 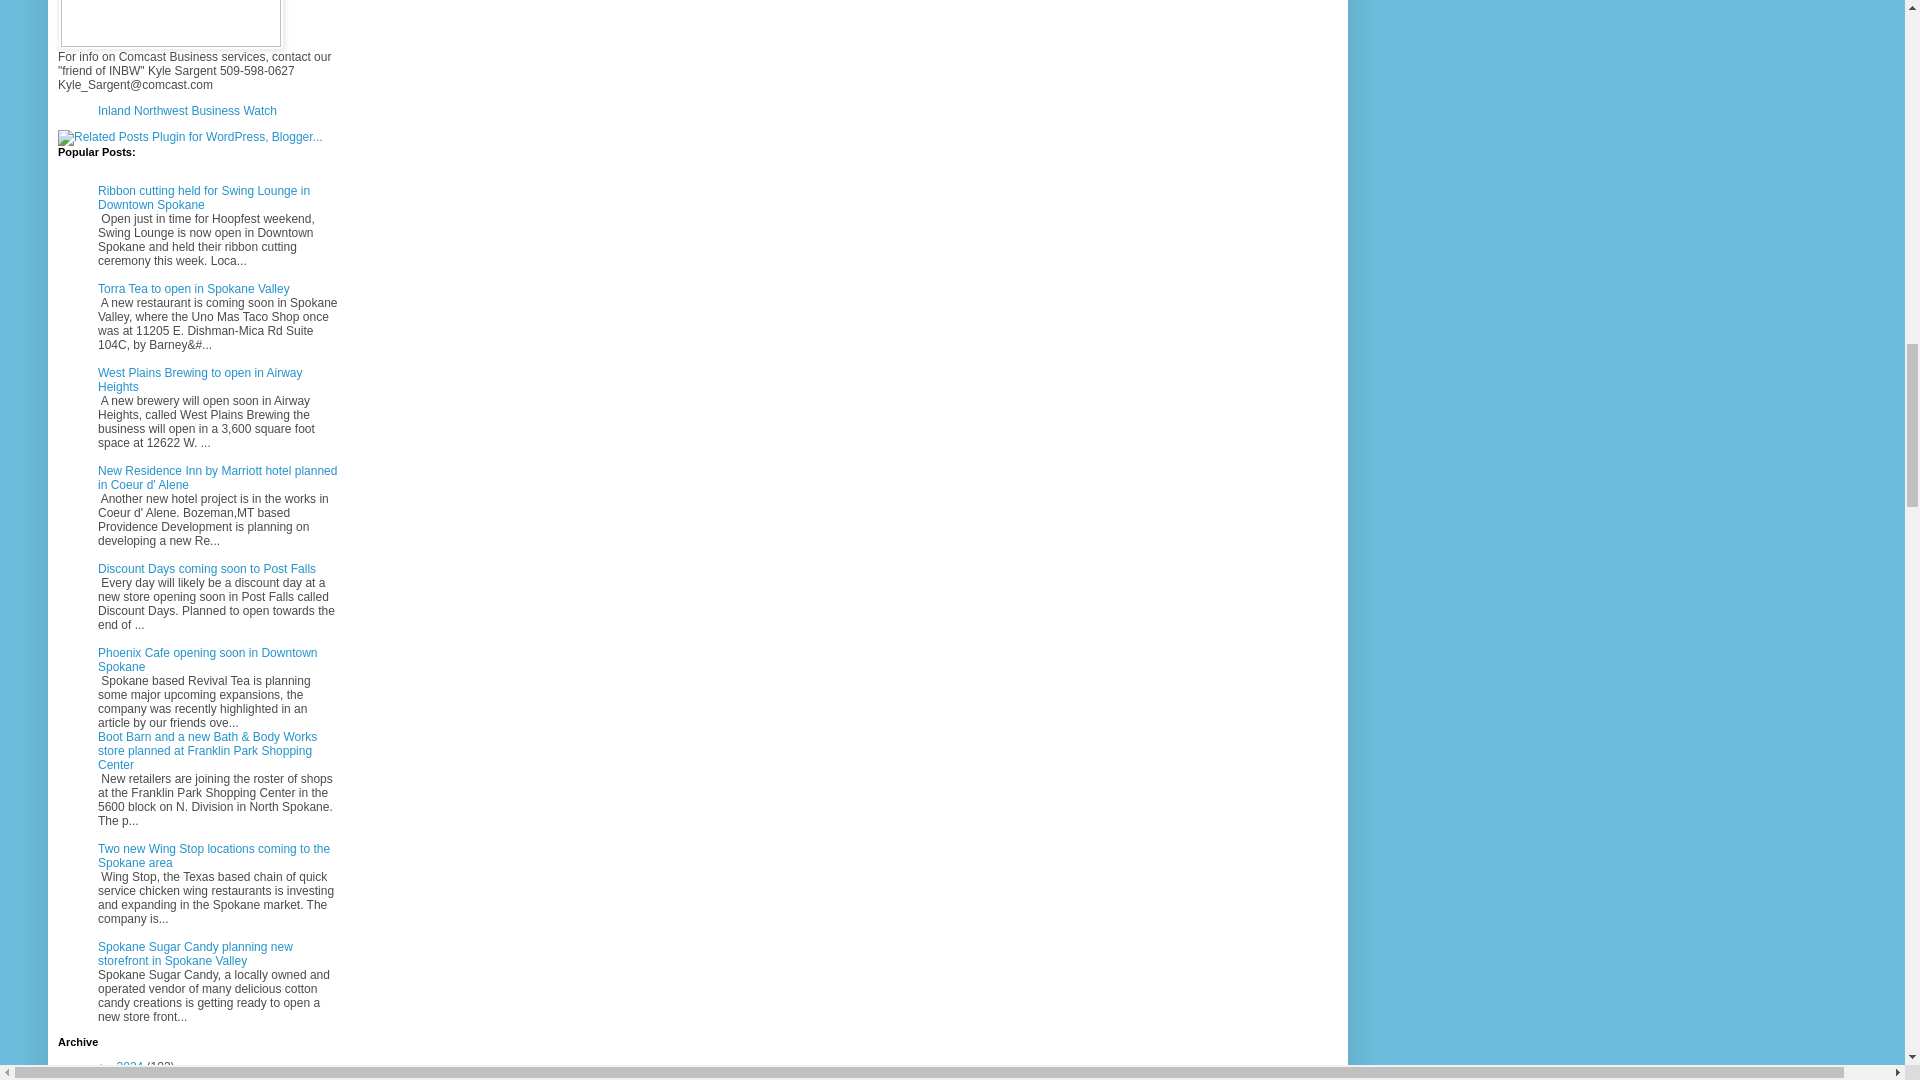 I want to click on Ribbon cutting held for Swing Lounge in Downtown Spokane, so click(x=203, y=197).